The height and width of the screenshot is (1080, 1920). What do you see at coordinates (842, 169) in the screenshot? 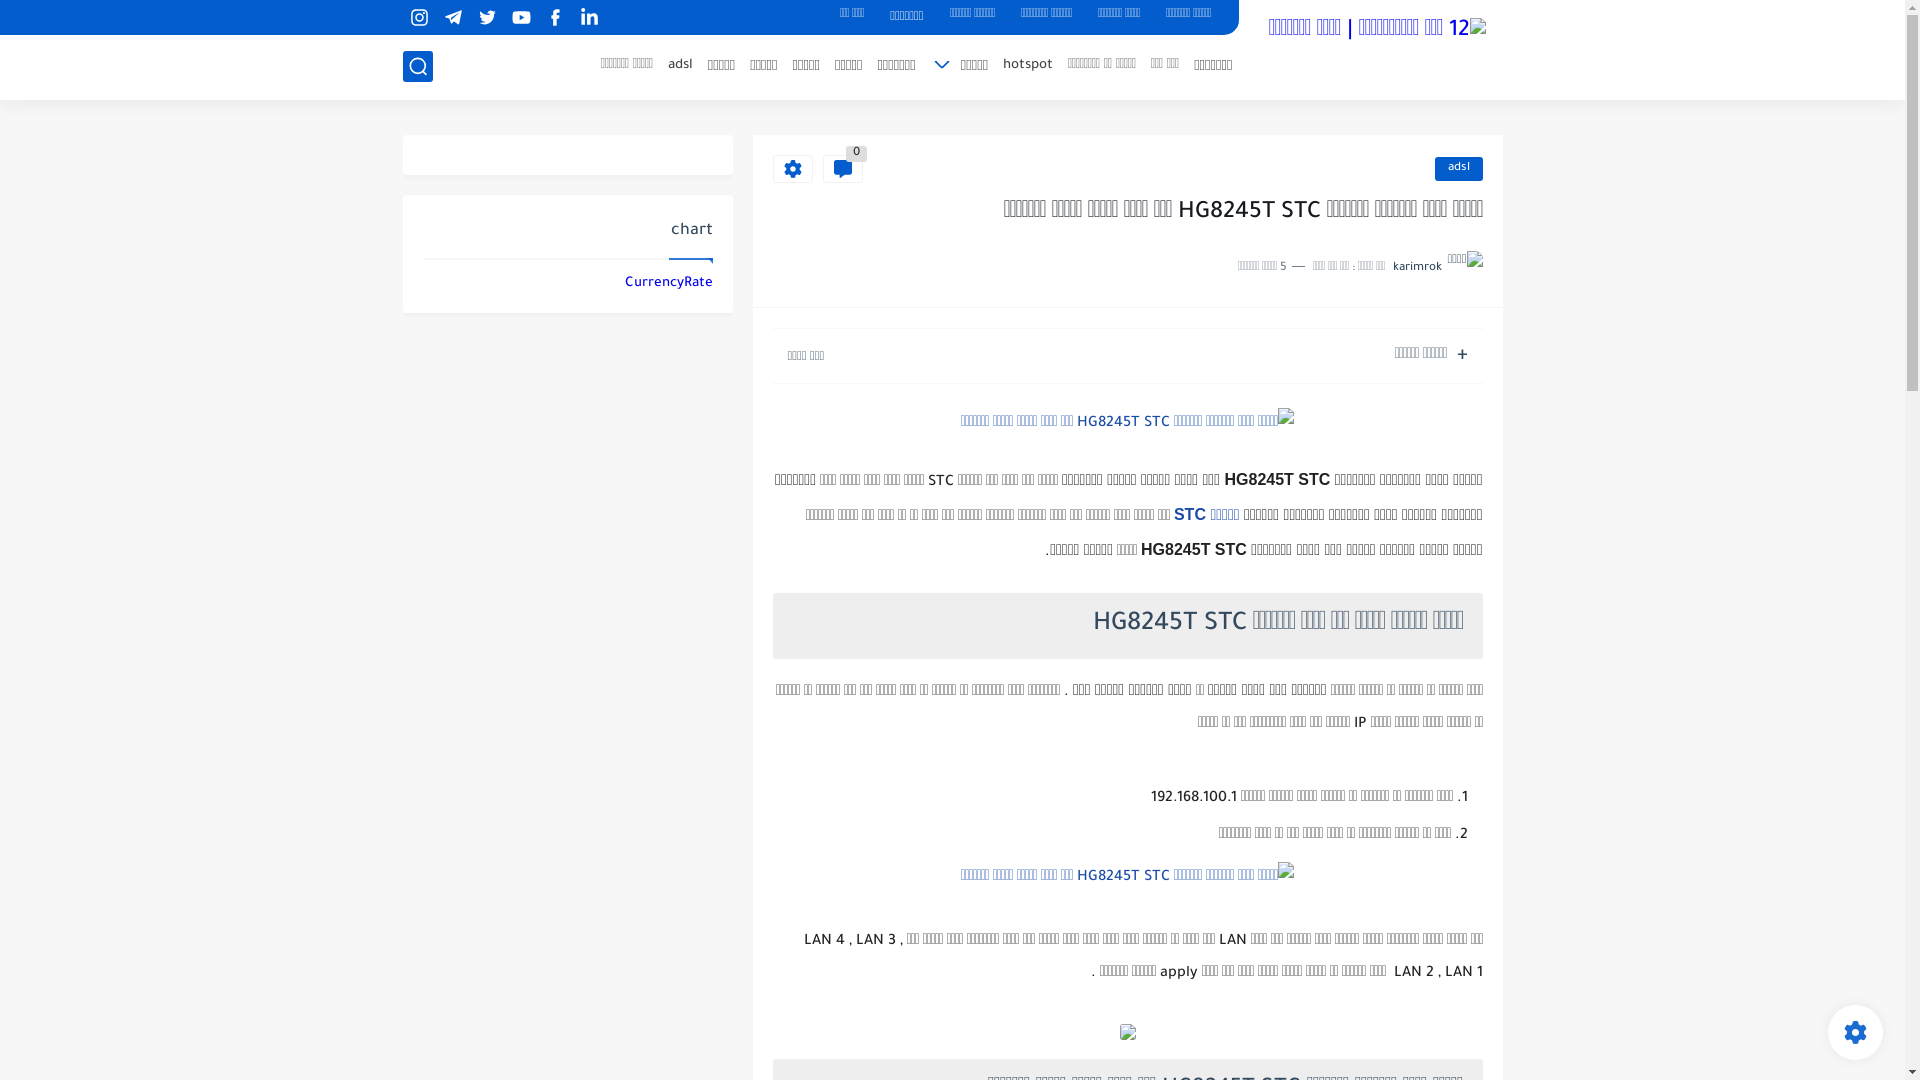
I see `0` at bounding box center [842, 169].